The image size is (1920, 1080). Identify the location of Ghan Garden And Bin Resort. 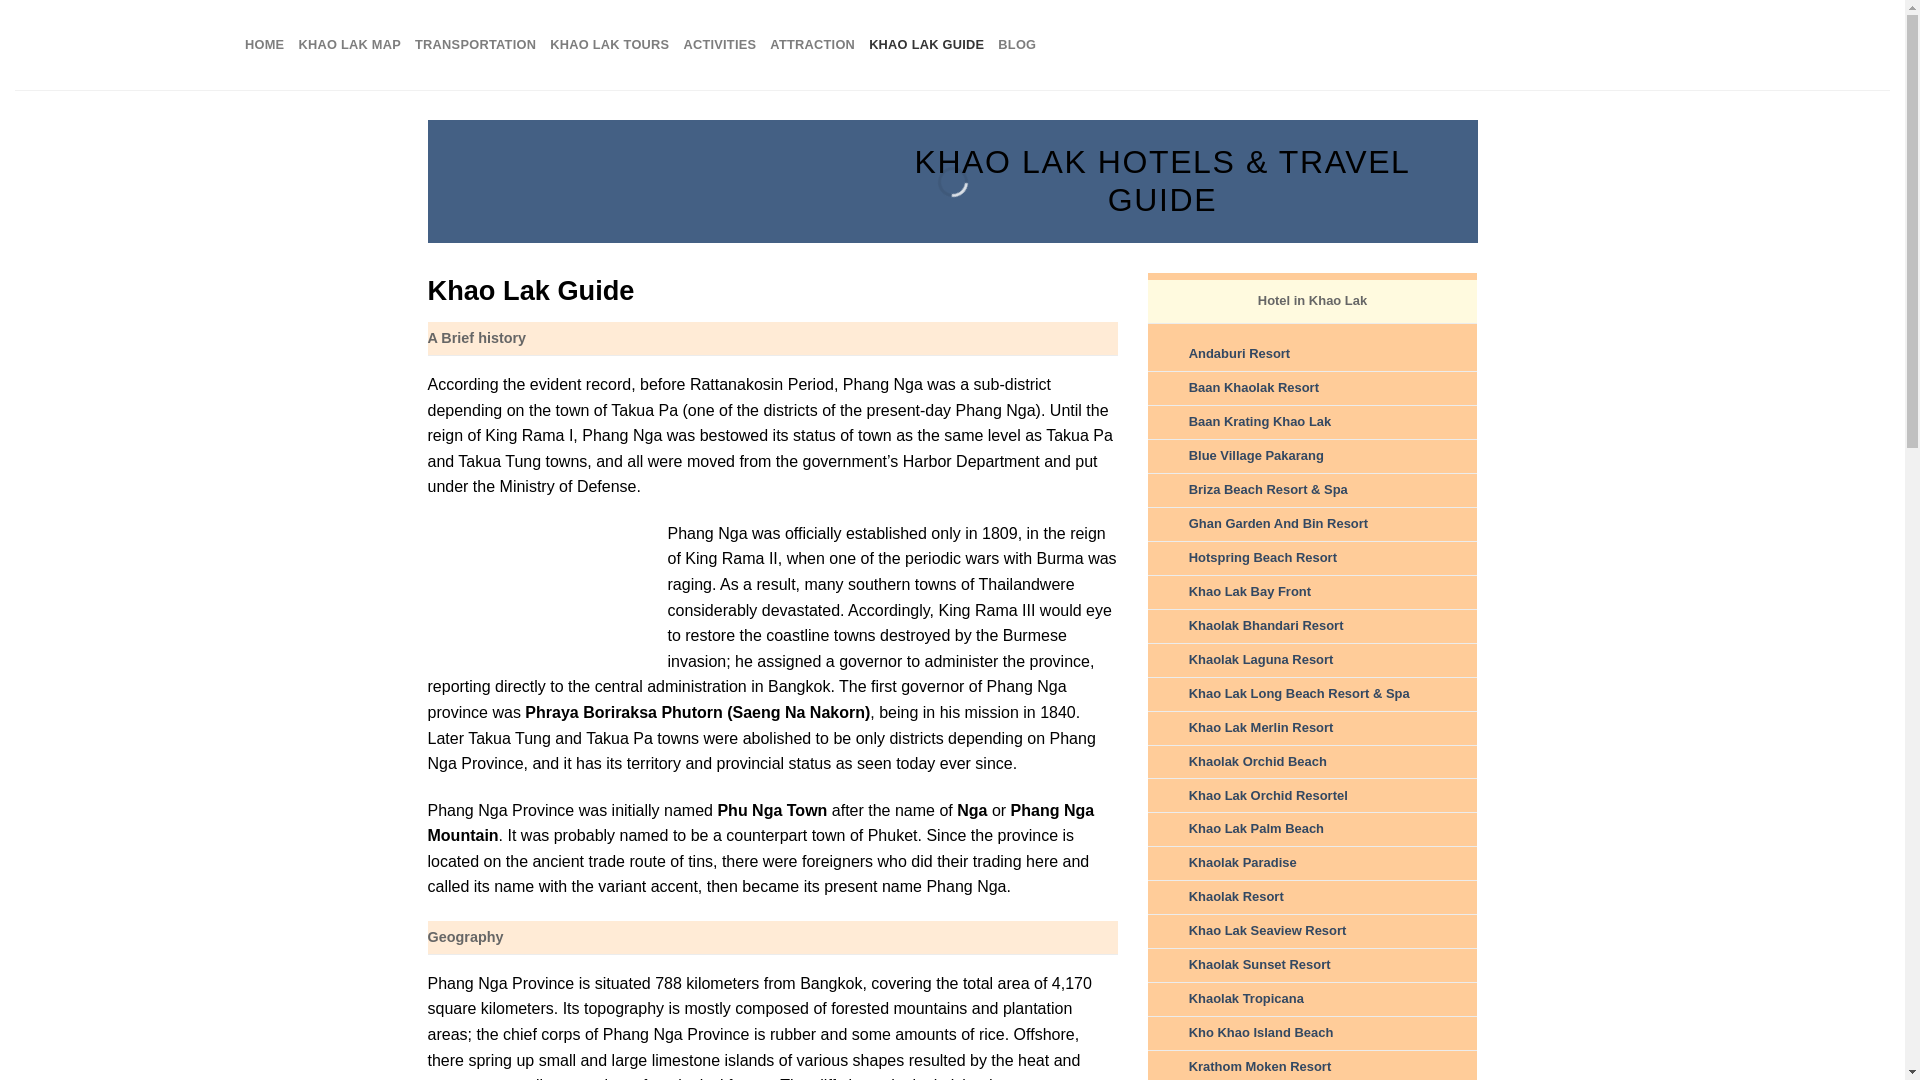
(1278, 524).